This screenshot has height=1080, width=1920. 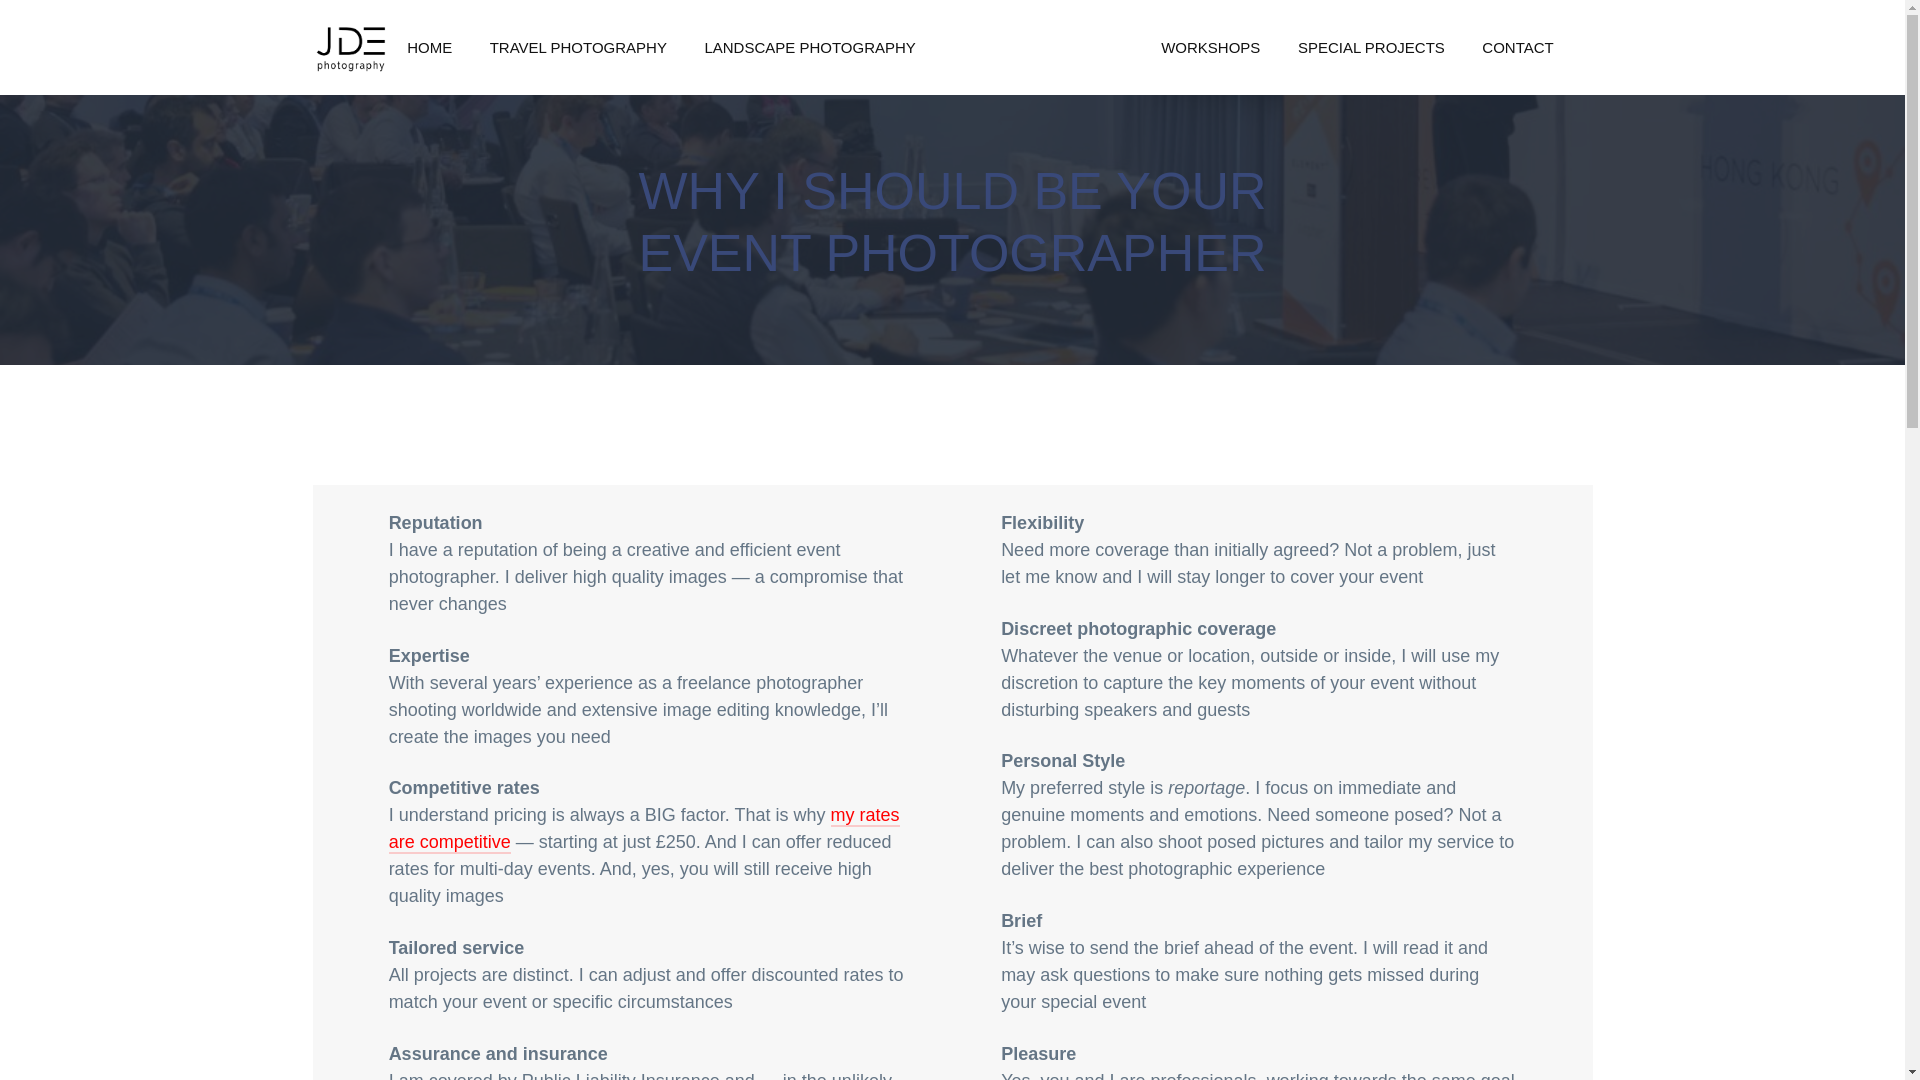 I want to click on EVENT PHOTOGRAPHY, so click(x=1038, y=47).